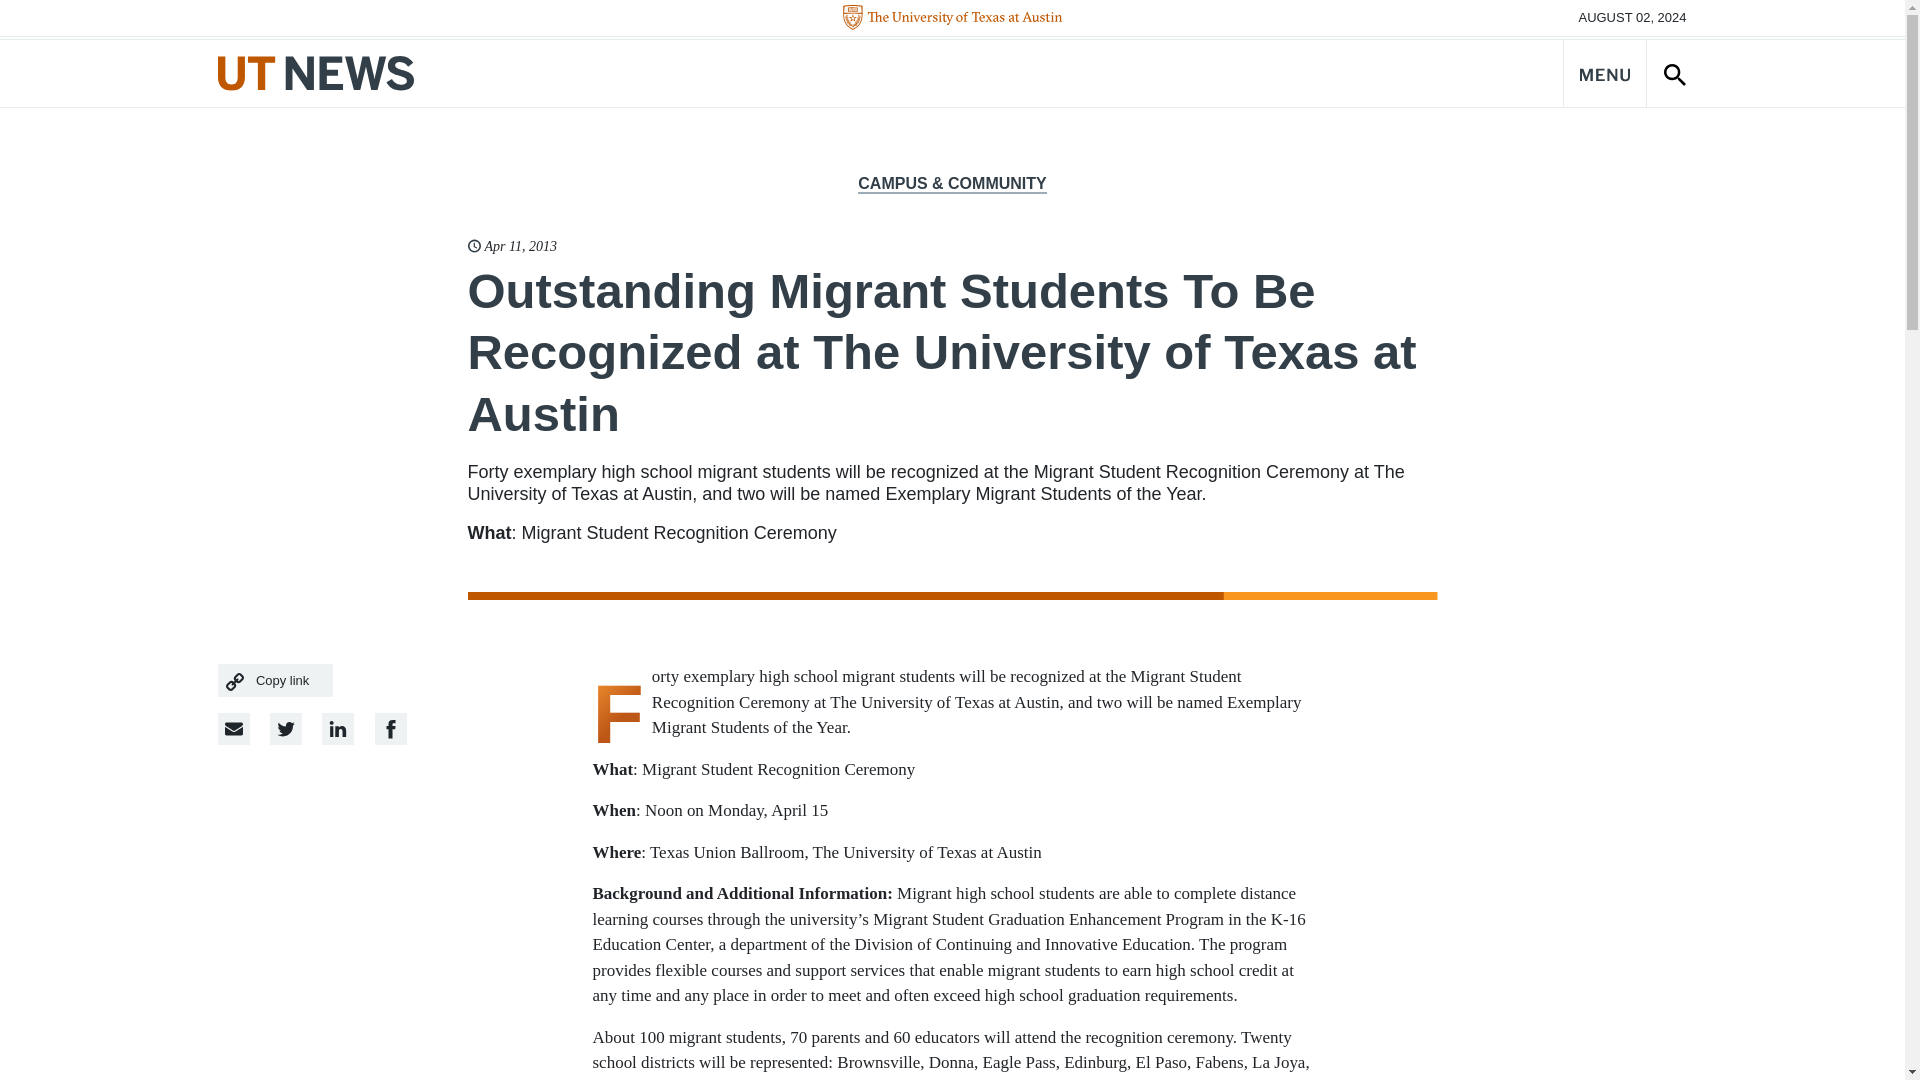 The width and height of the screenshot is (1920, 1080). What do you see at coordinates (952, 18) in the screenshot?
I see `The University of Texas at Austin` at bounding box center [952, 18].